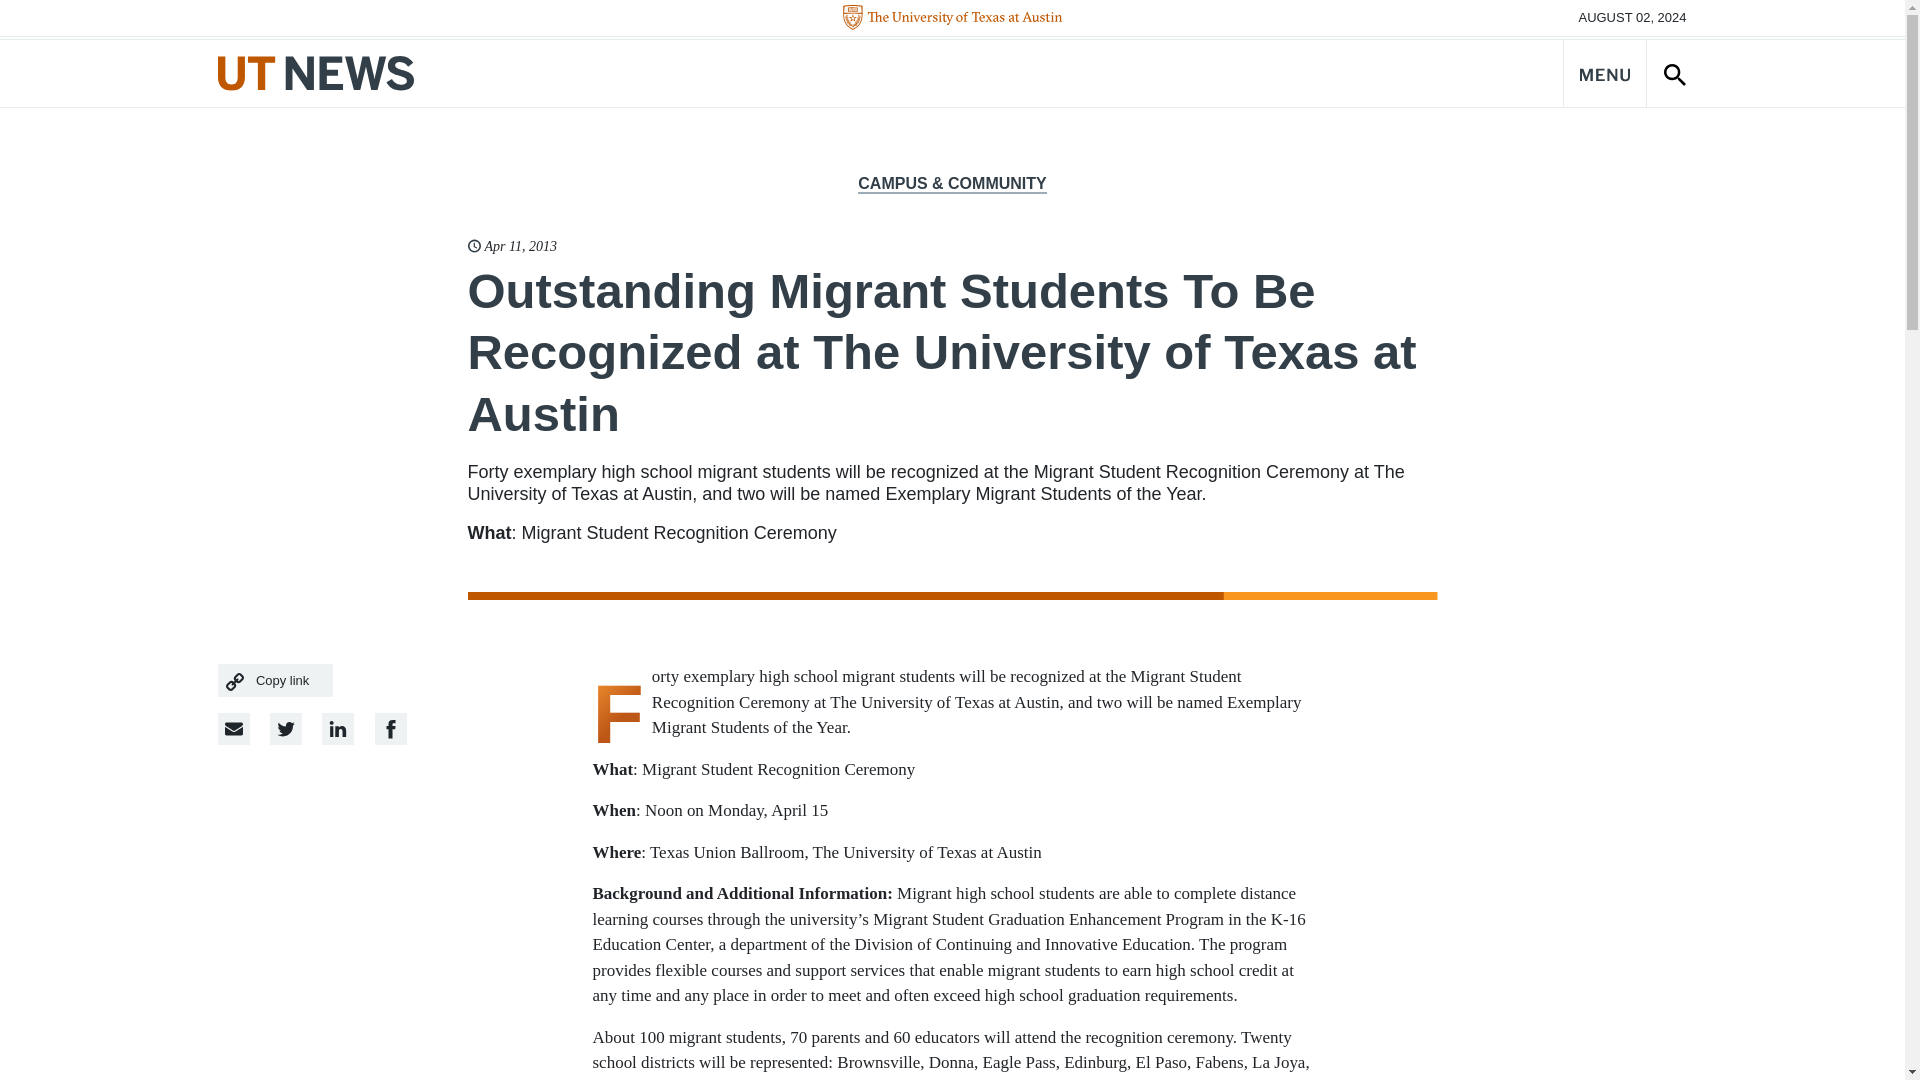 The width and height of the screenshot is (1920, 1080). What do you see at coordinates (952, 18) in the screenshot?
I see `The University of Texas at Austin` at bounding box center [952, 18].